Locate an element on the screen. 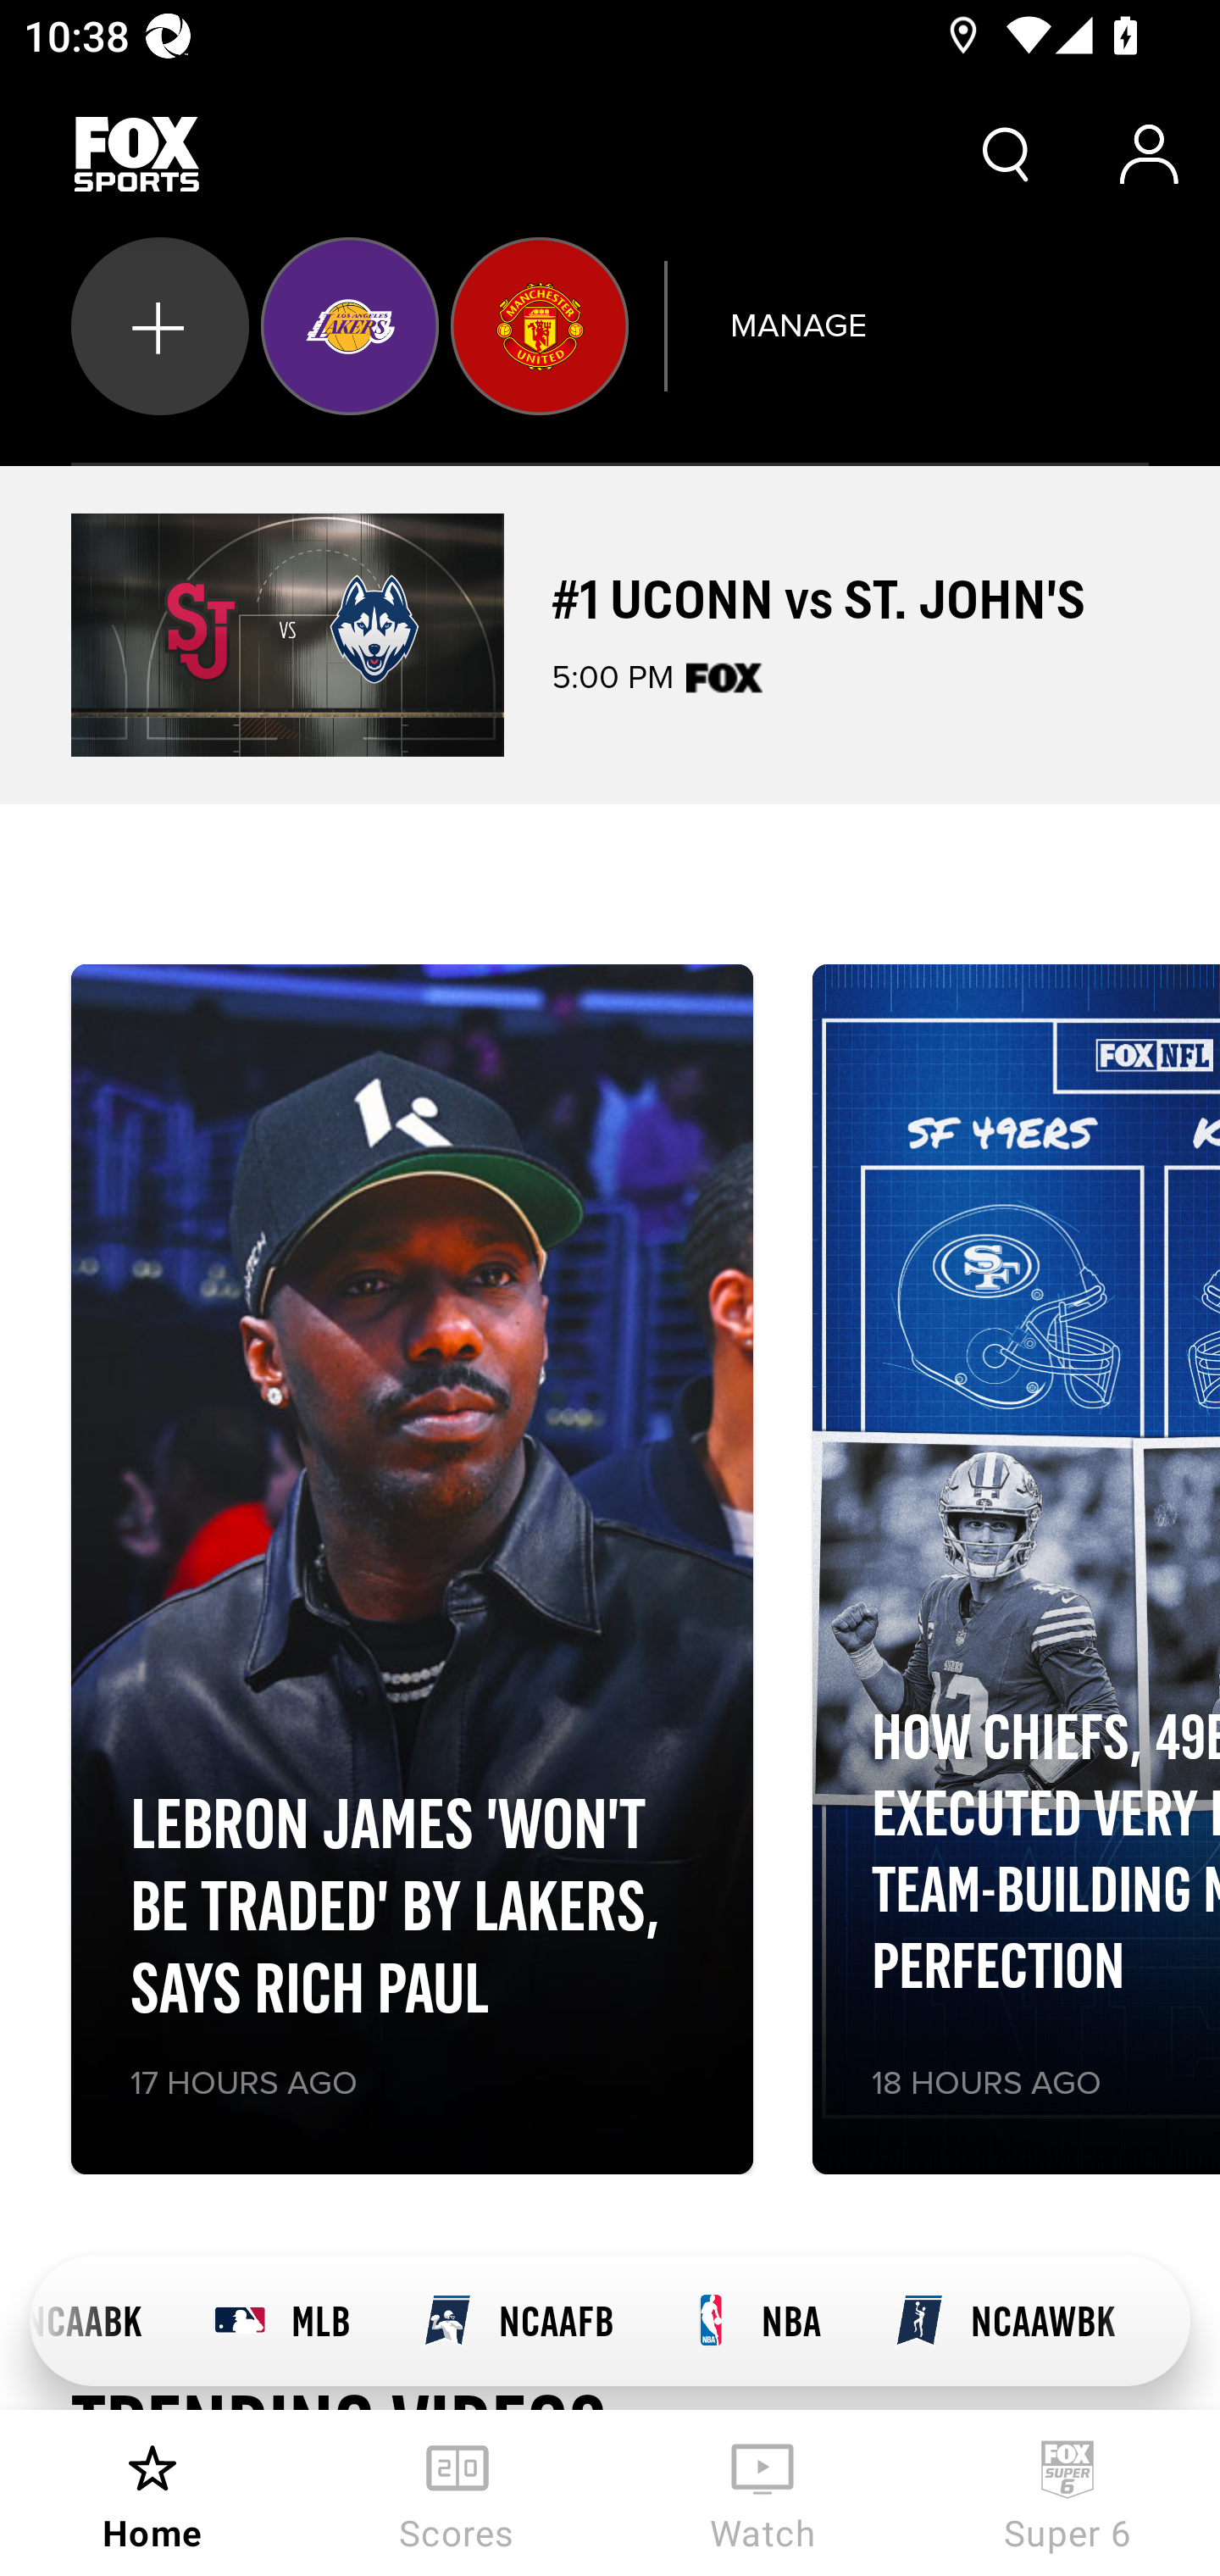 The image size is (1220, 2576). NBA is located at coordinates (753, 2321).